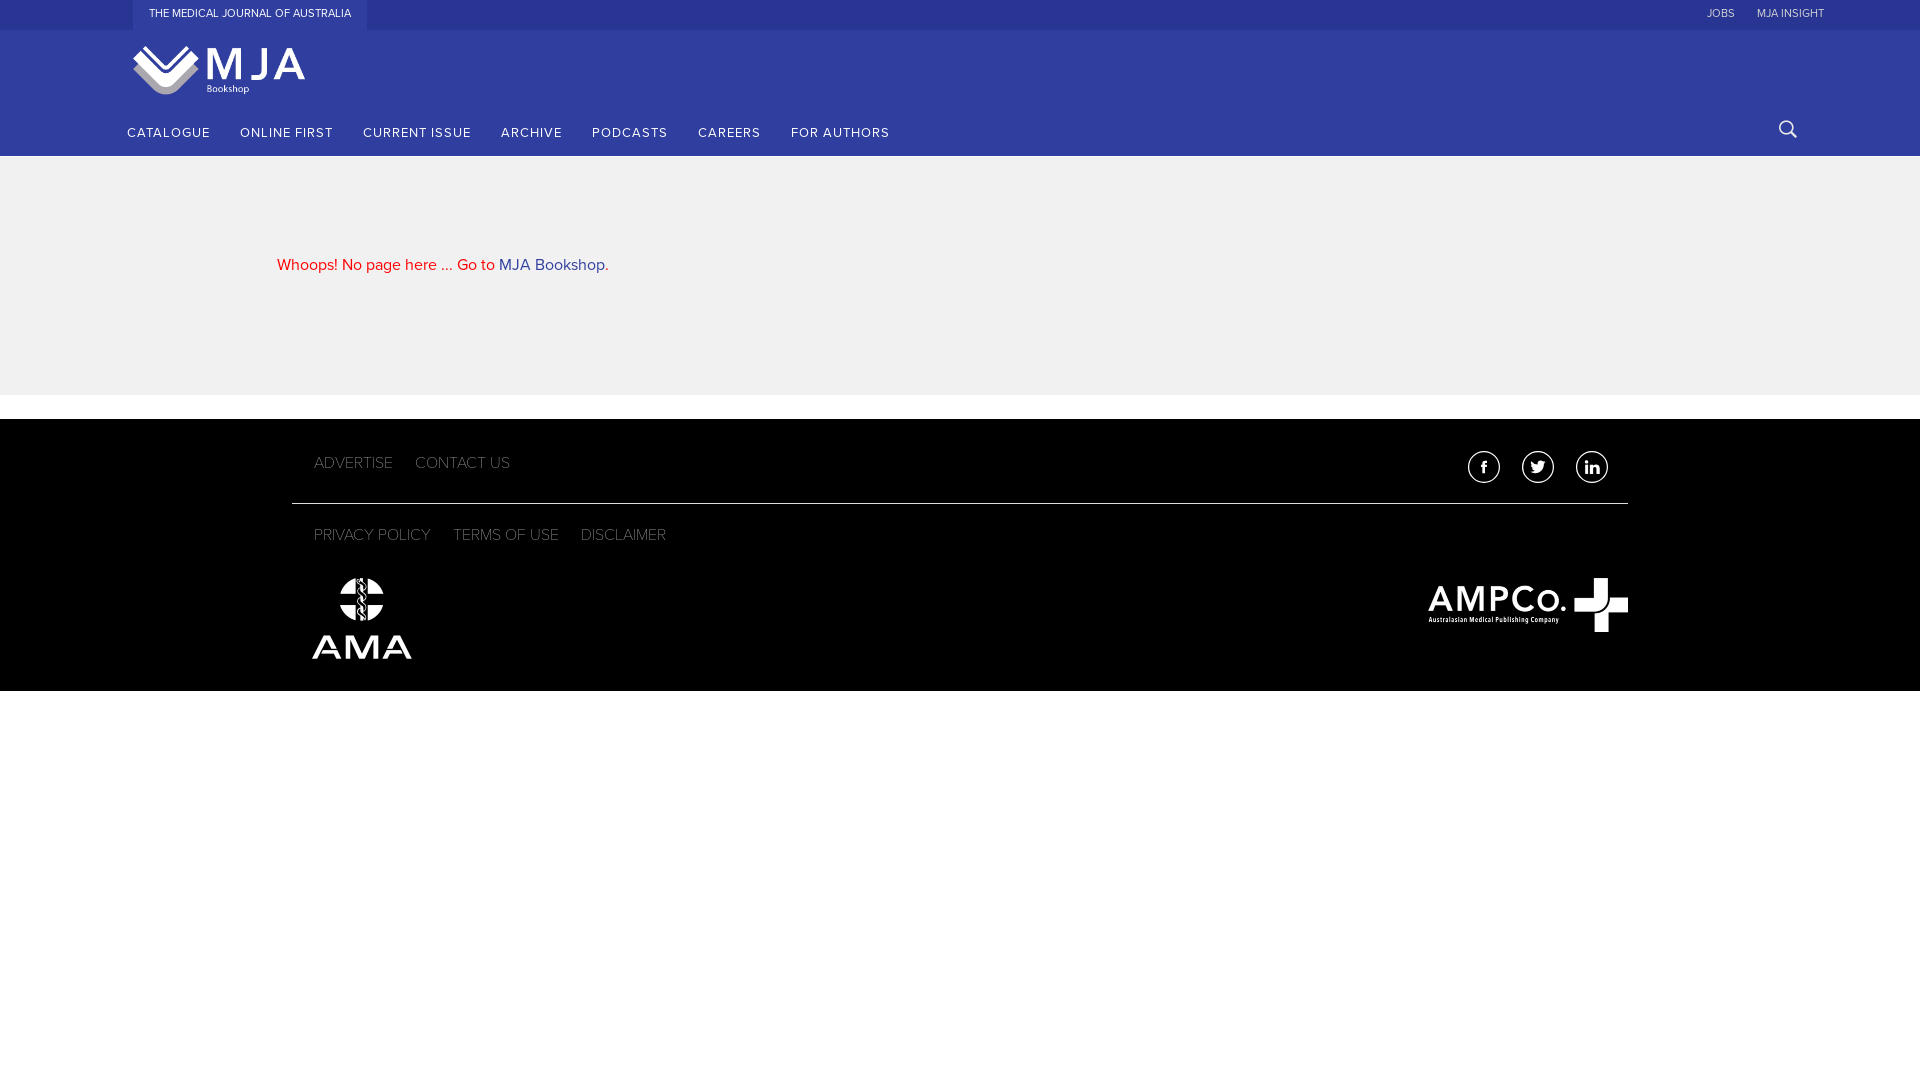 This screenshot has height=1080, width=1920. I want to click on MJA Bookshop, so click(552, 265).